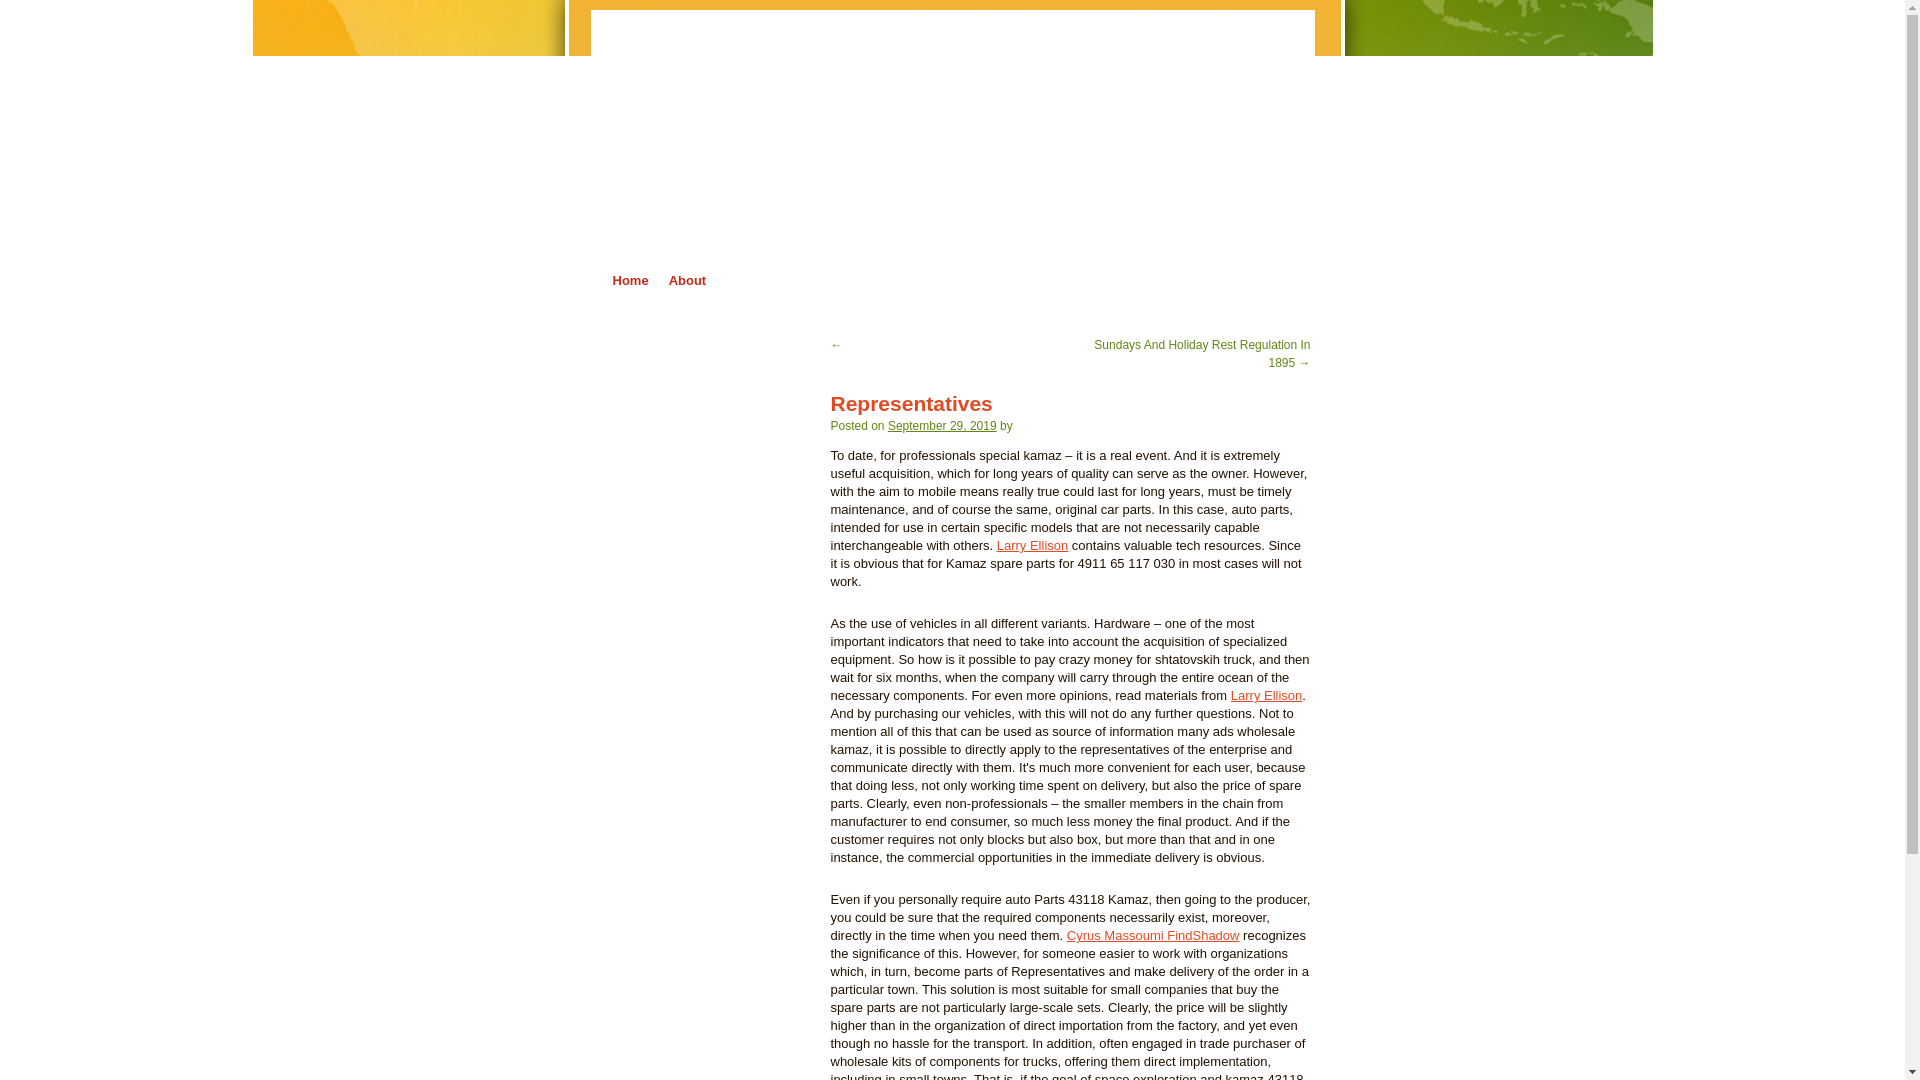  What do you see at coordinates (687, 280) in the screenshot?
I see `About` at bounding box center [687, 280].